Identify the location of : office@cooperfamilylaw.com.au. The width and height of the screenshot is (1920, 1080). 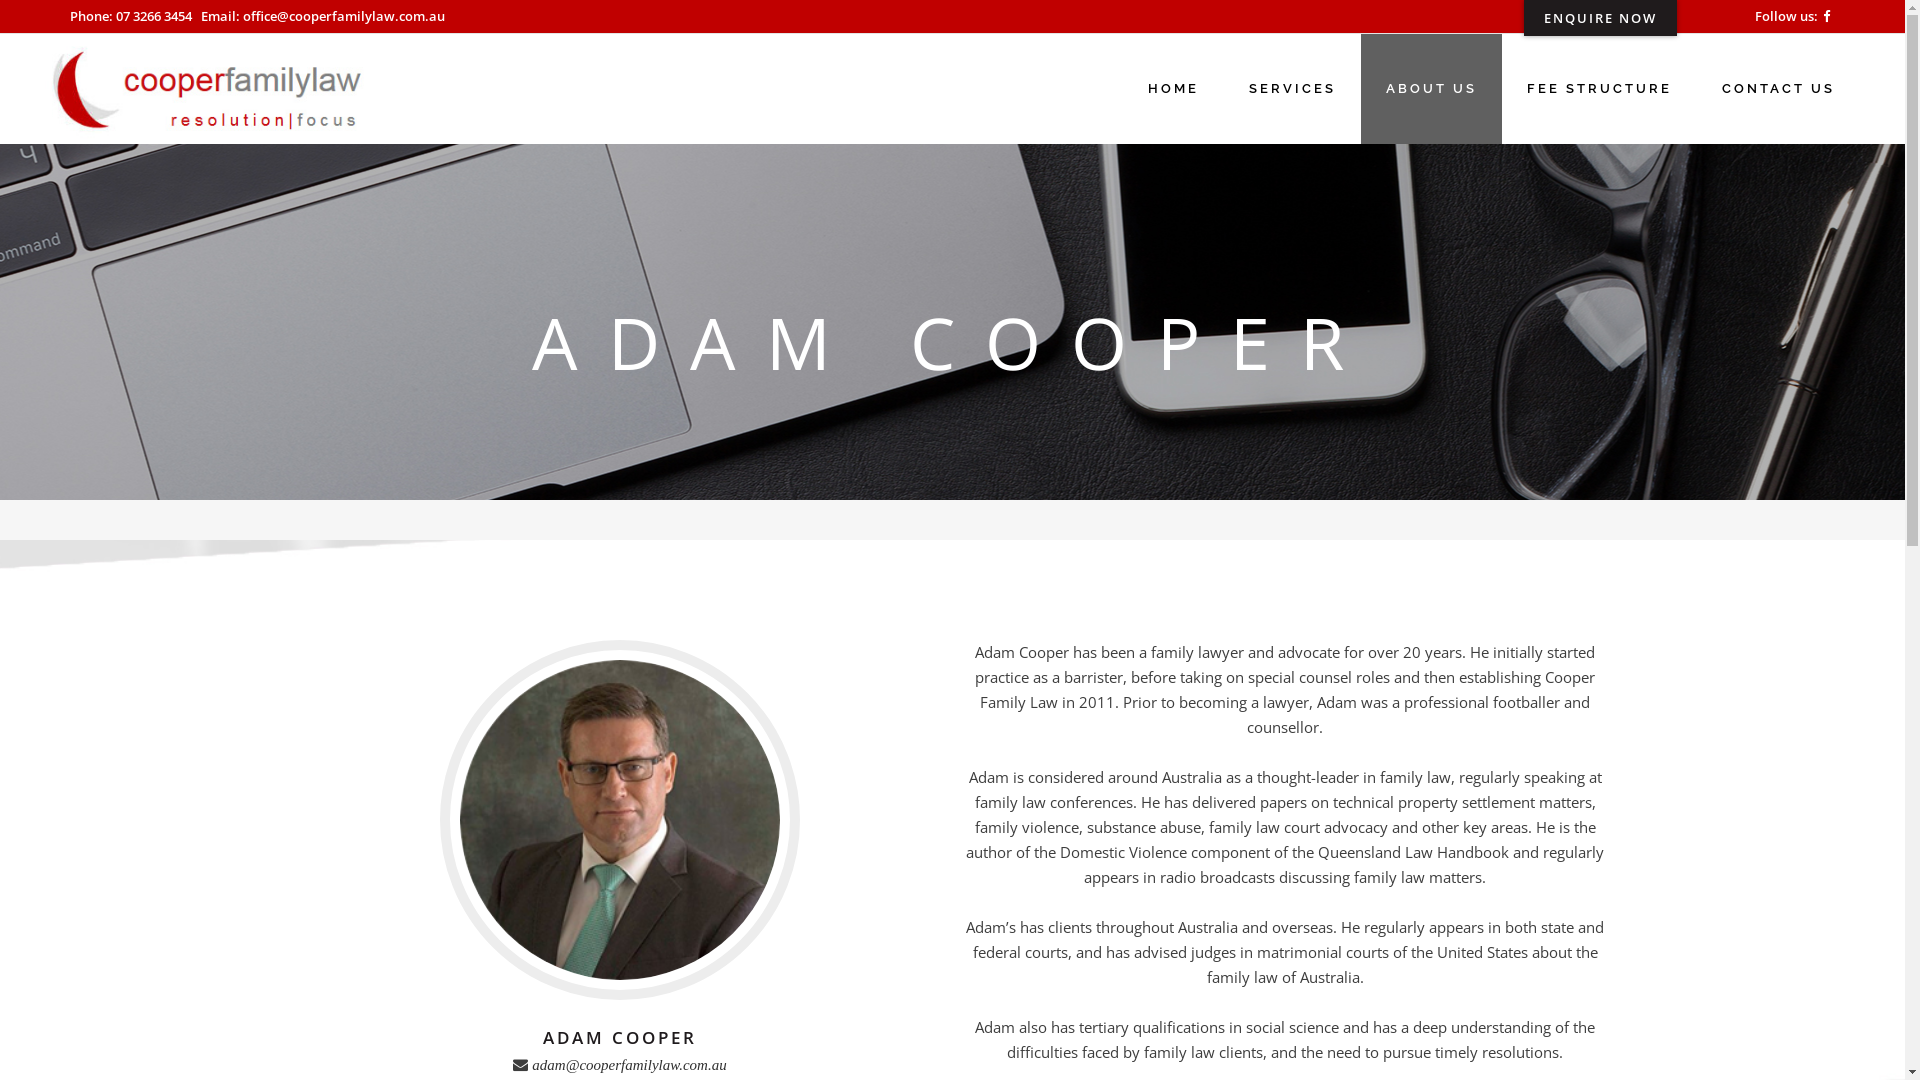
(340, 16).